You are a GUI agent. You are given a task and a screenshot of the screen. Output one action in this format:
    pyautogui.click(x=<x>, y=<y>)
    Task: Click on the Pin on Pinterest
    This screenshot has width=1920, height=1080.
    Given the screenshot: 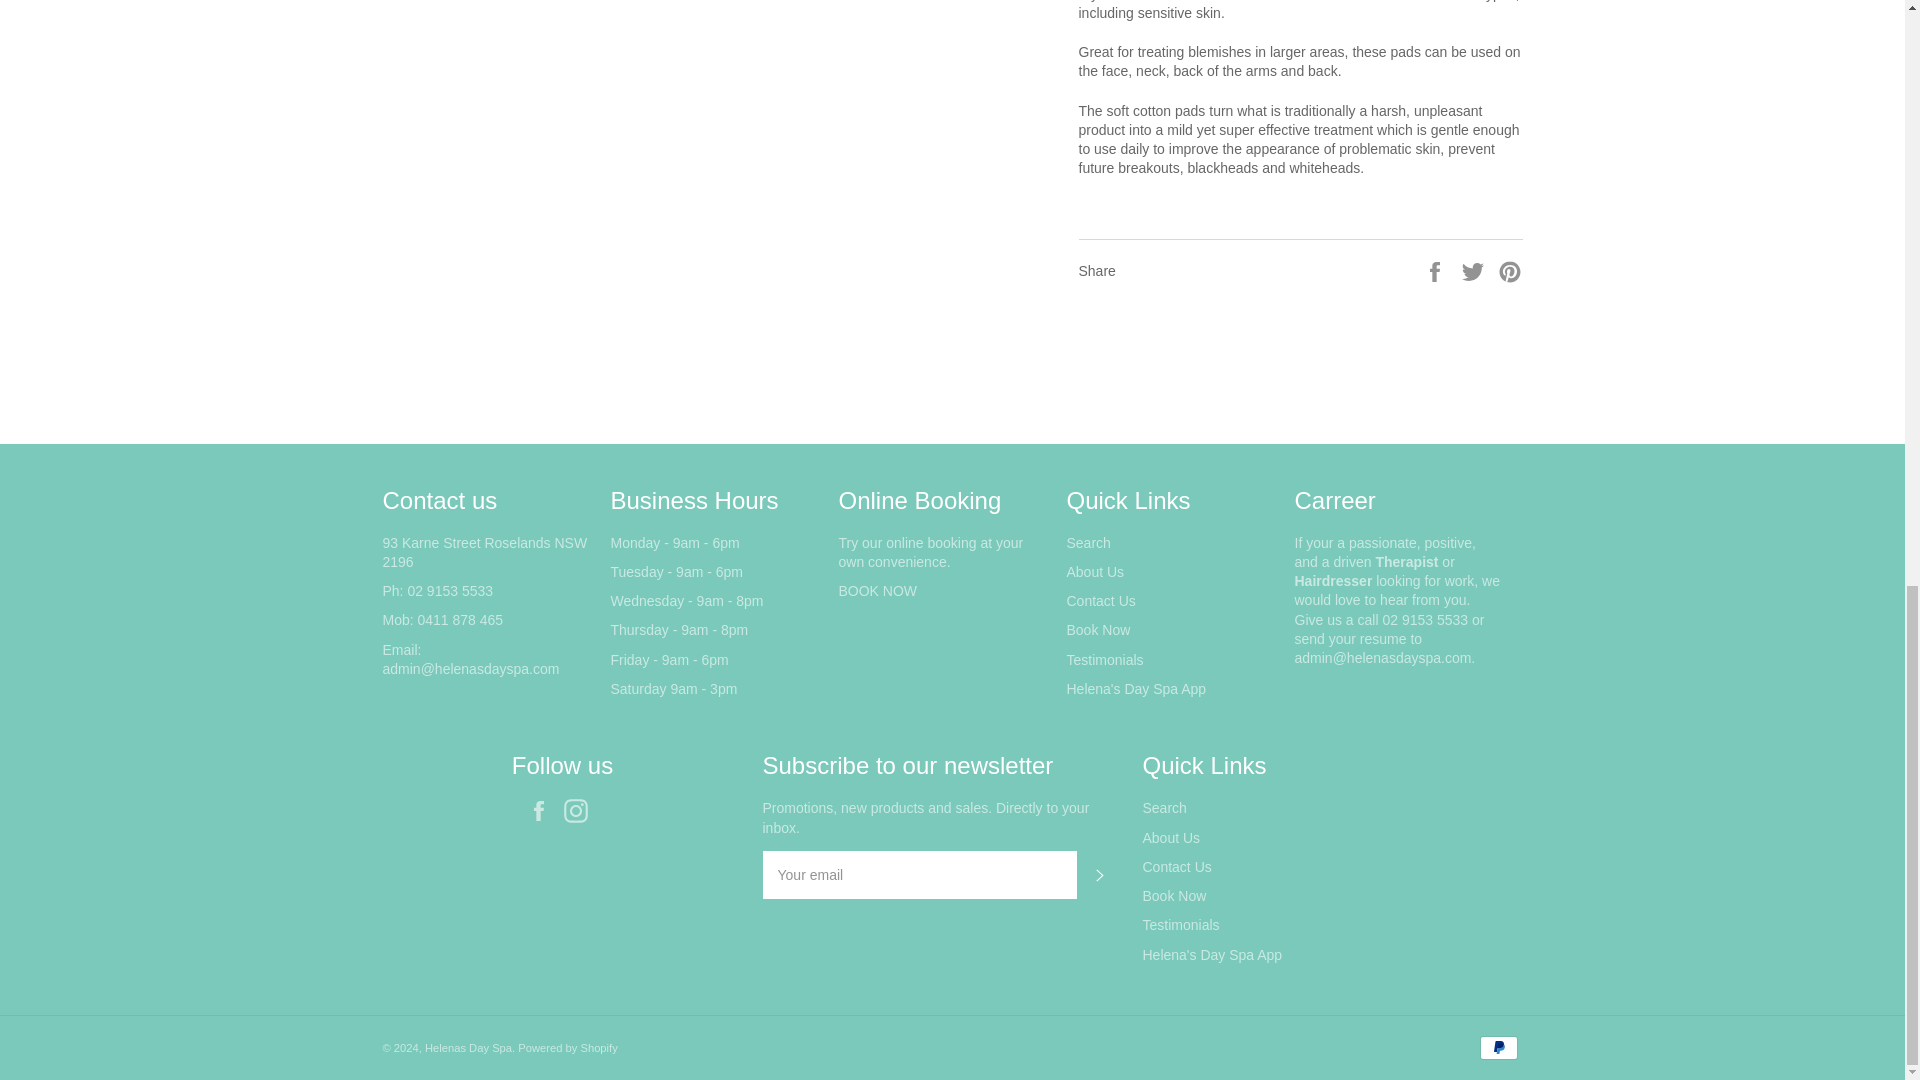 What is the action you would take?
    pyautogui.click(x=1510, y=270)
    